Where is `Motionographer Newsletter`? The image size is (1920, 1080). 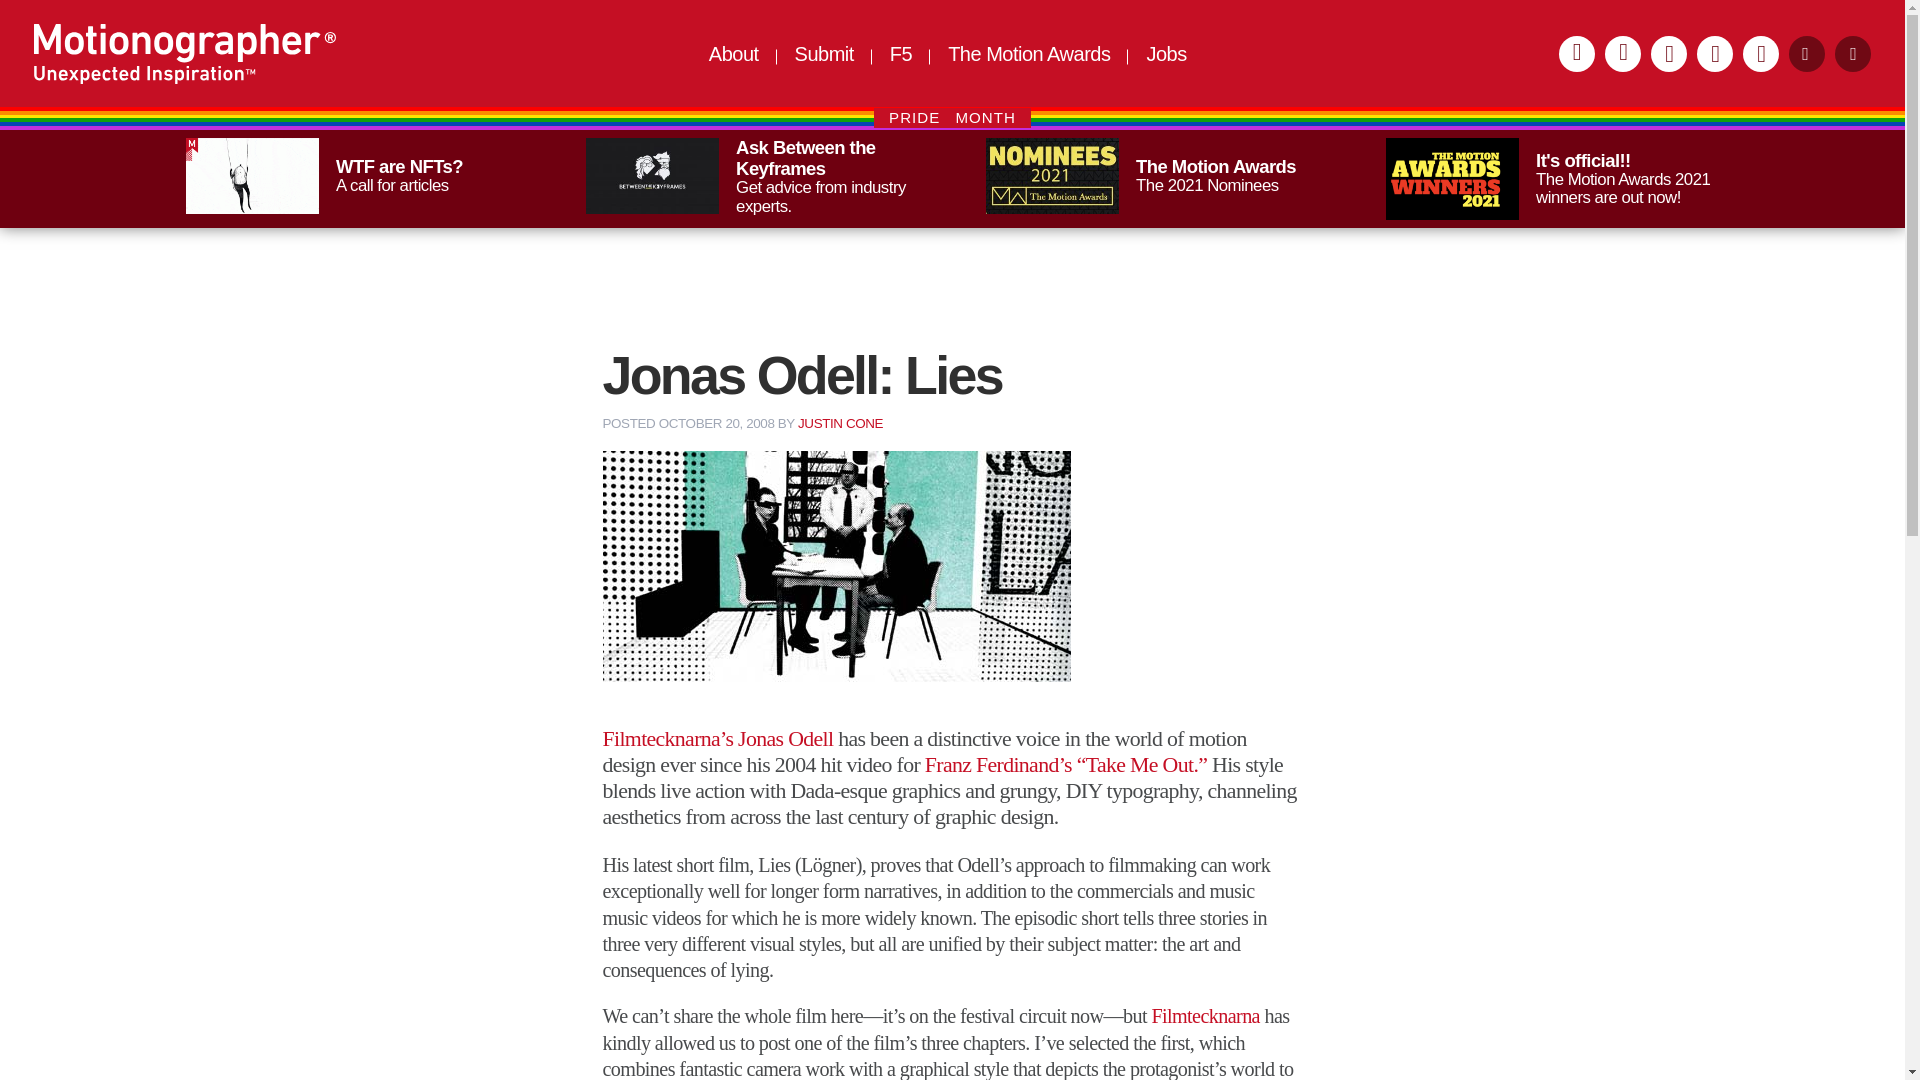 Motionographer Newsletter is located at coordinates (1761, 54).